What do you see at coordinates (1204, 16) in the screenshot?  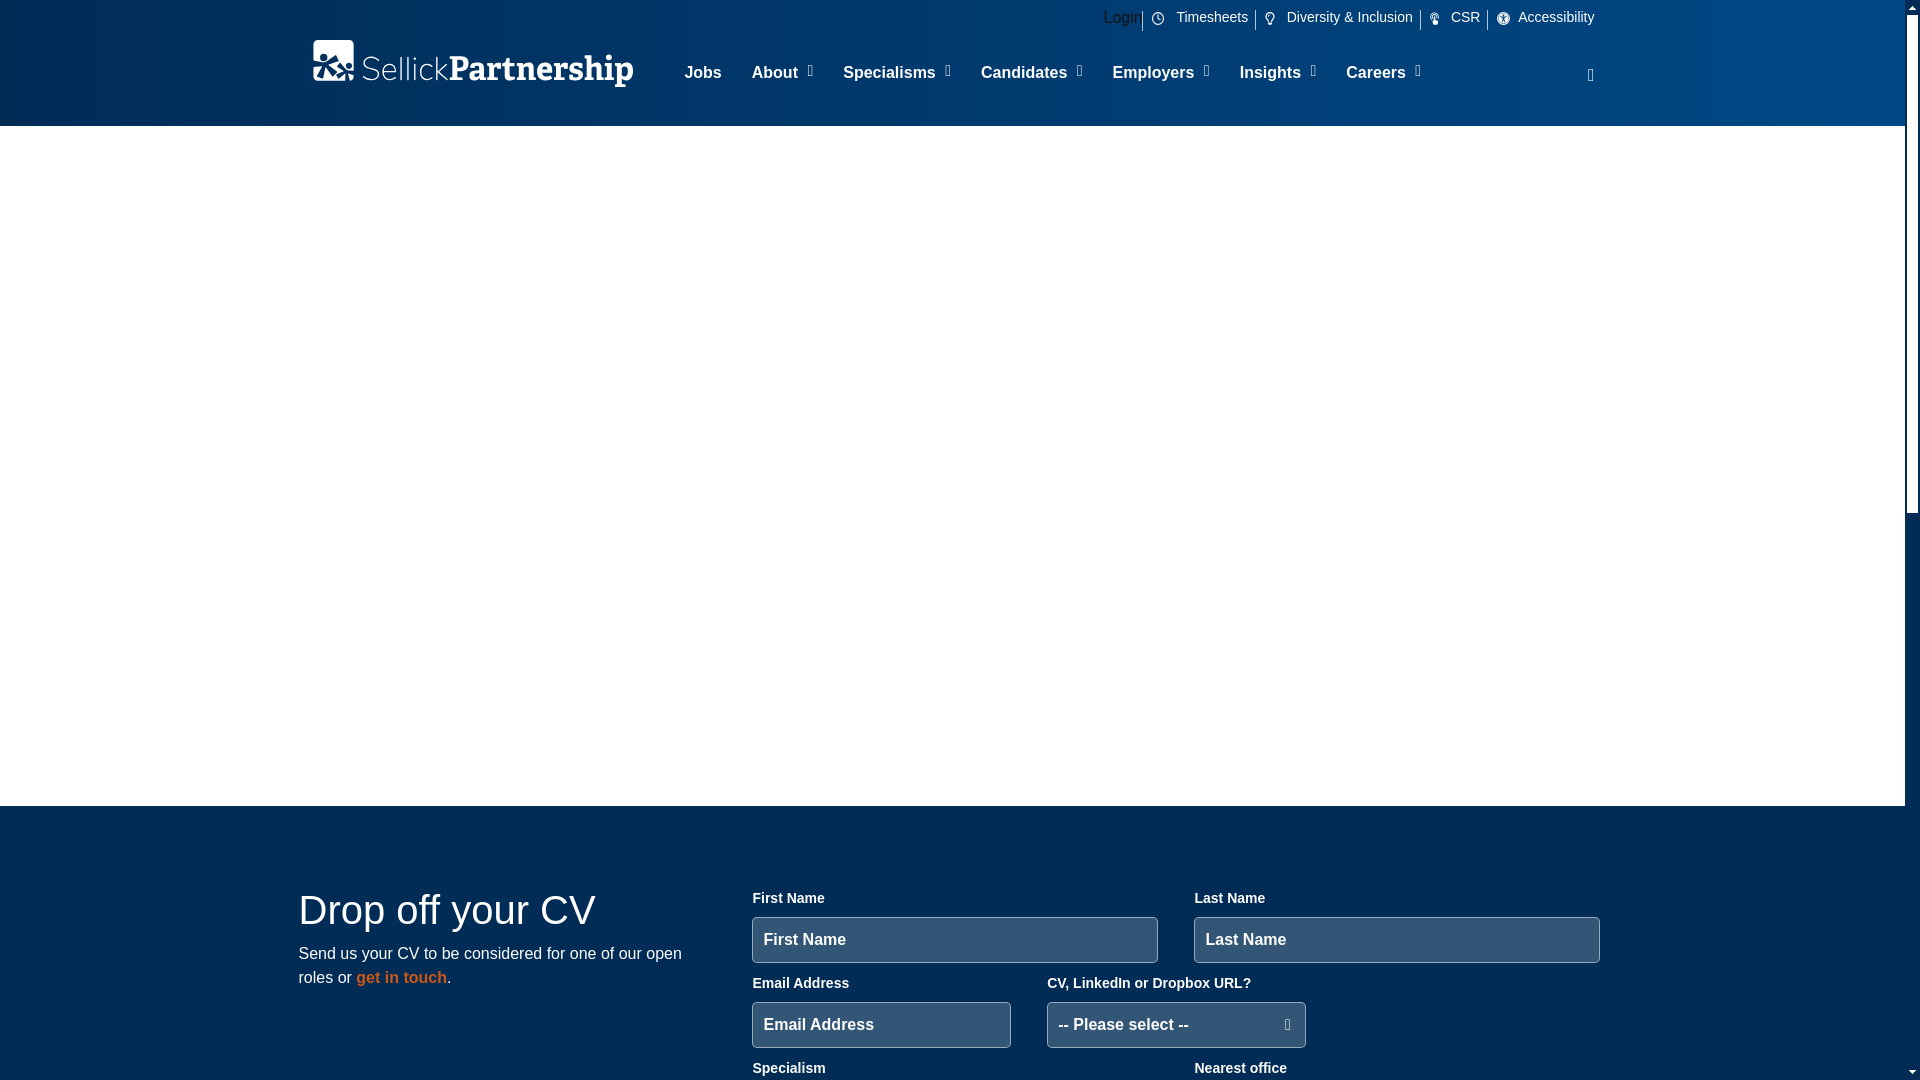 I see `Timesheets` at bounding box center [1204, 16].